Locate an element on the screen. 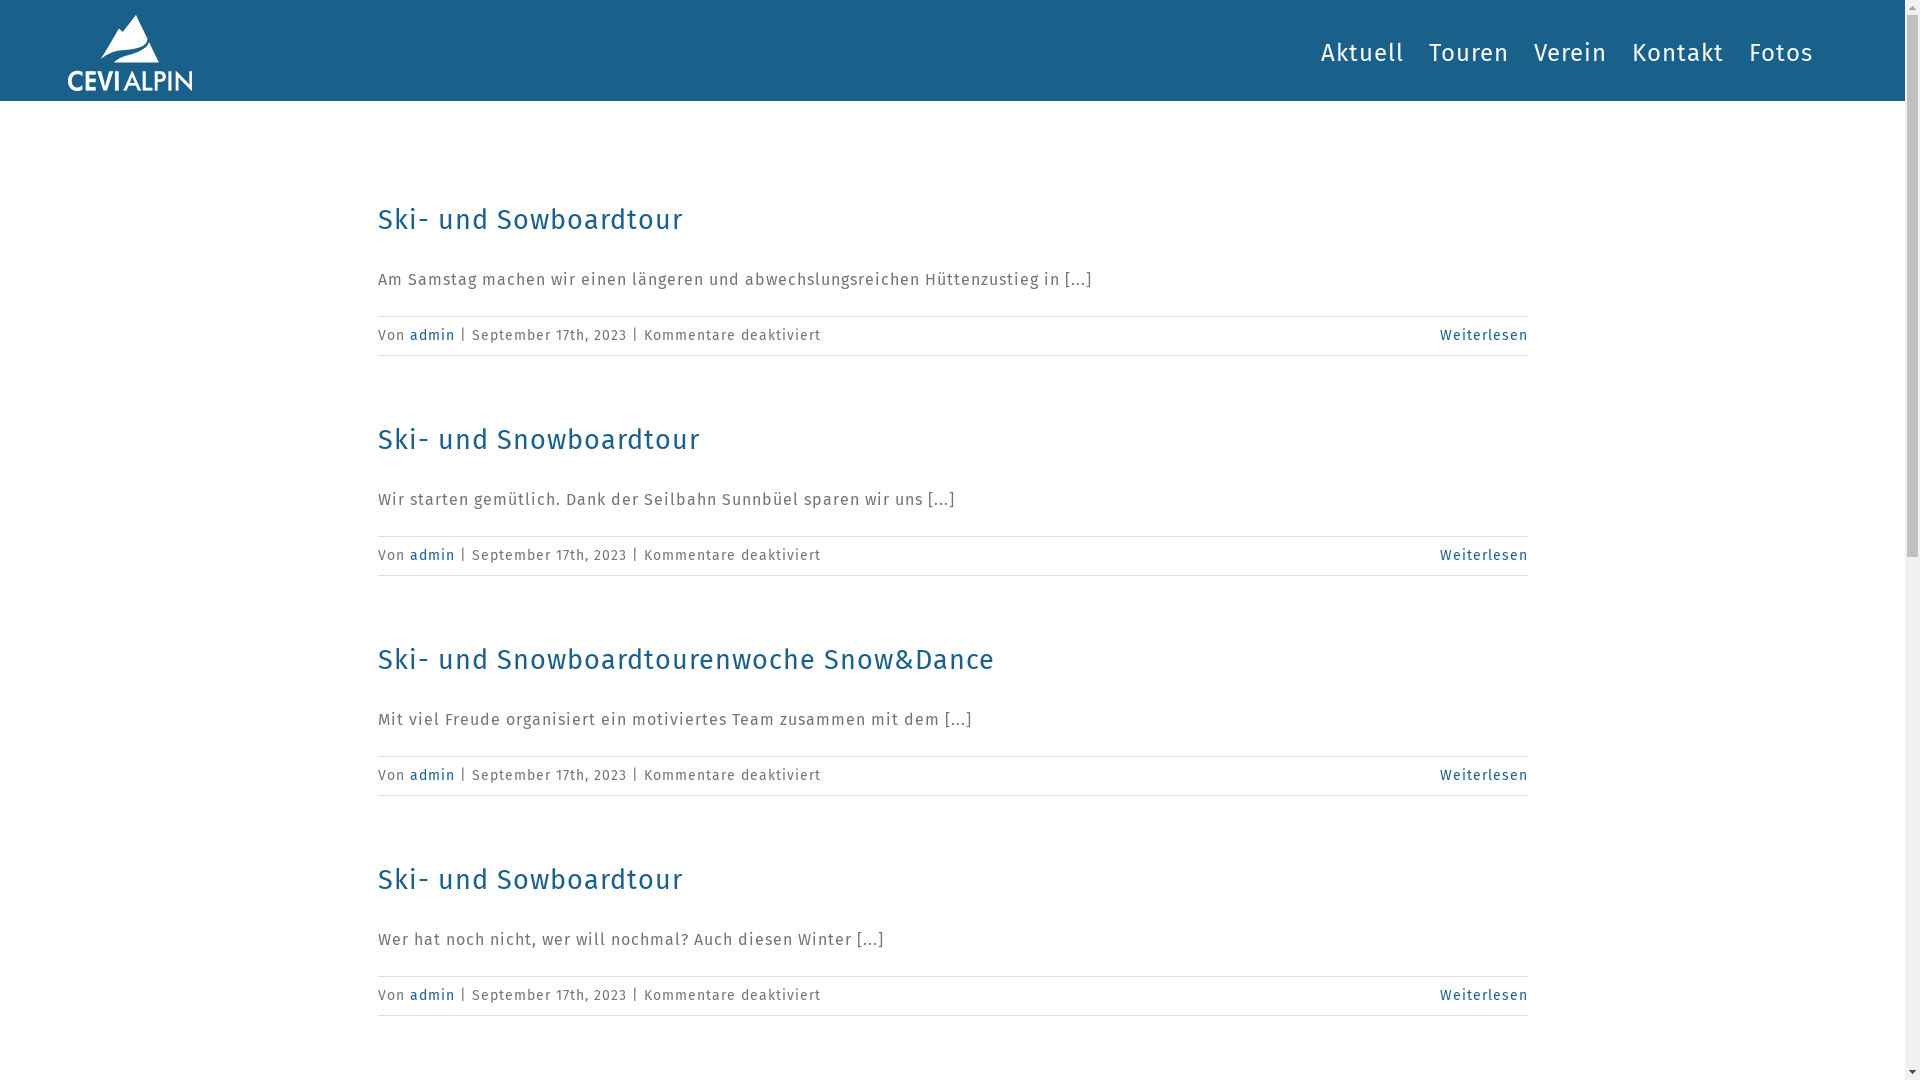 Image resolution: width=1920 pixels, height=1080 pixels. admin is located at coordinates (432, 996).